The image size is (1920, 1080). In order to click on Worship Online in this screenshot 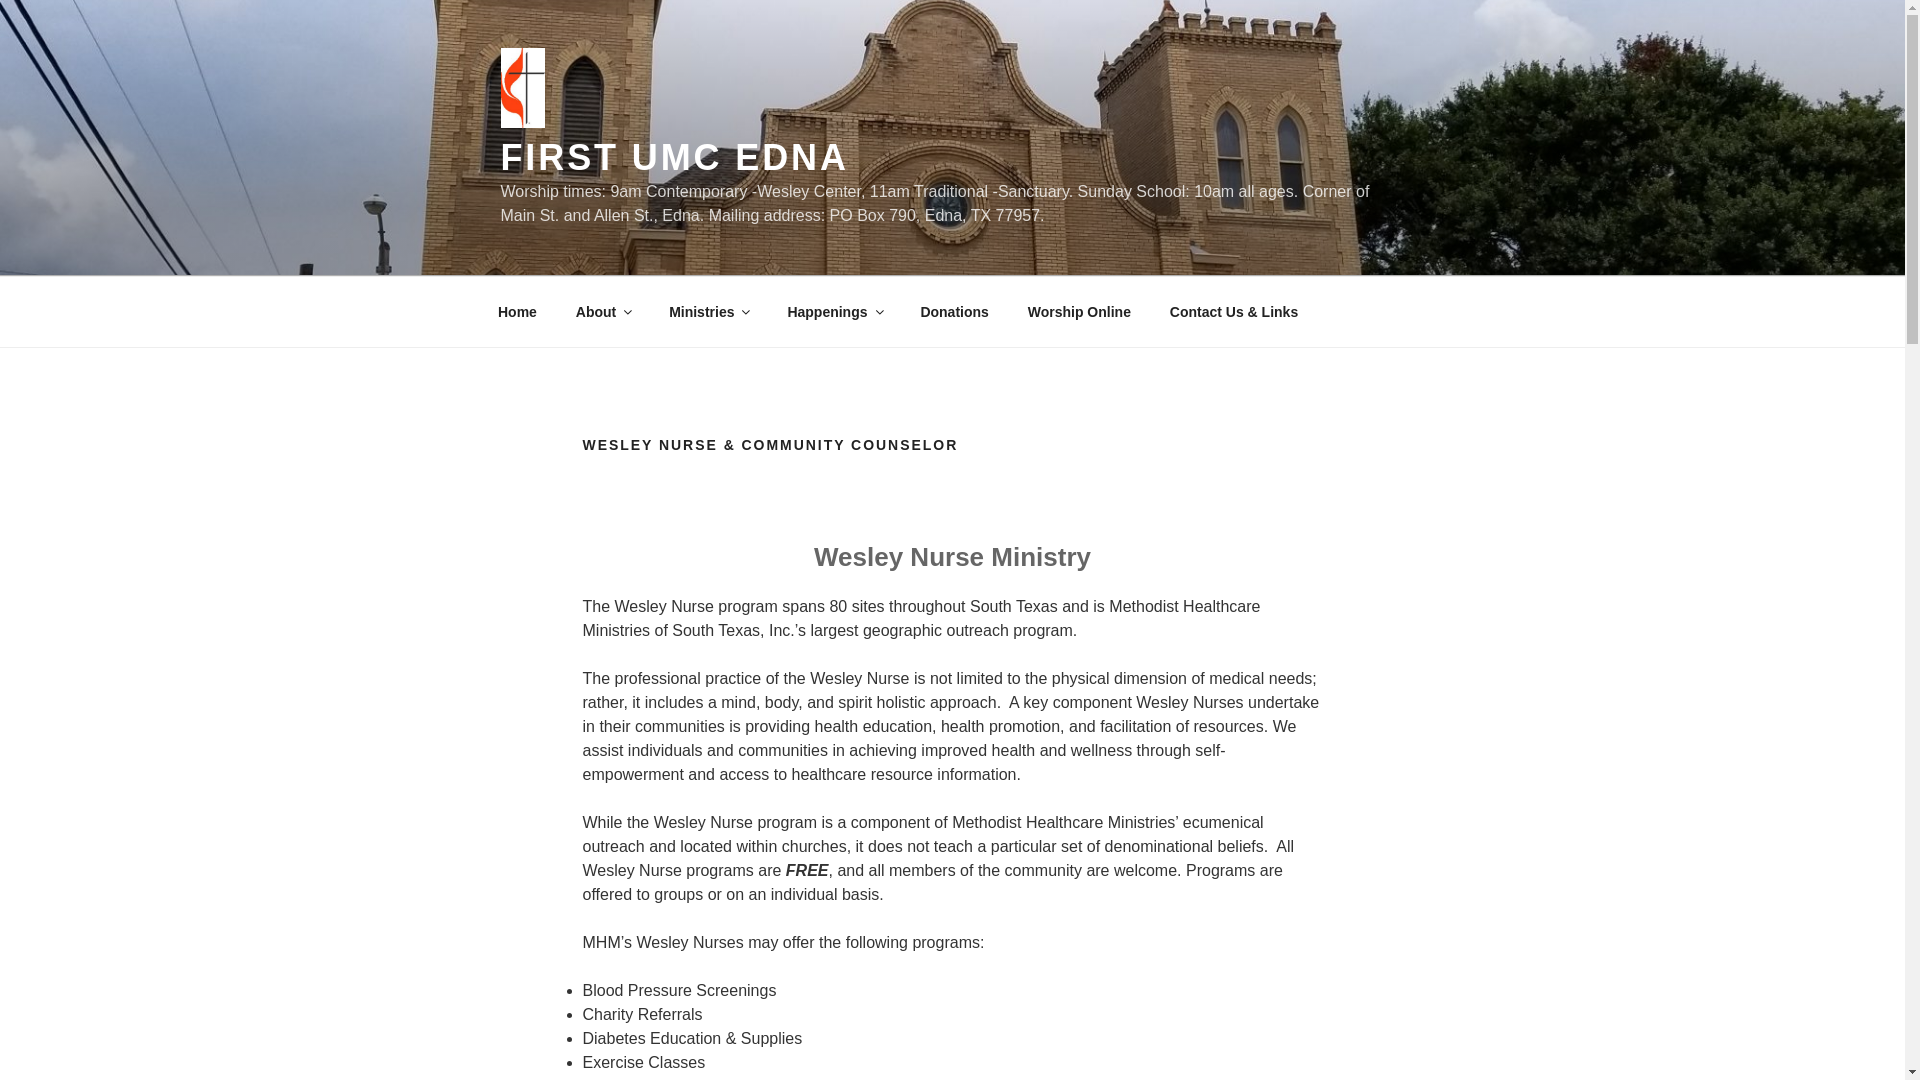, I will do `click(1078, 312)`.